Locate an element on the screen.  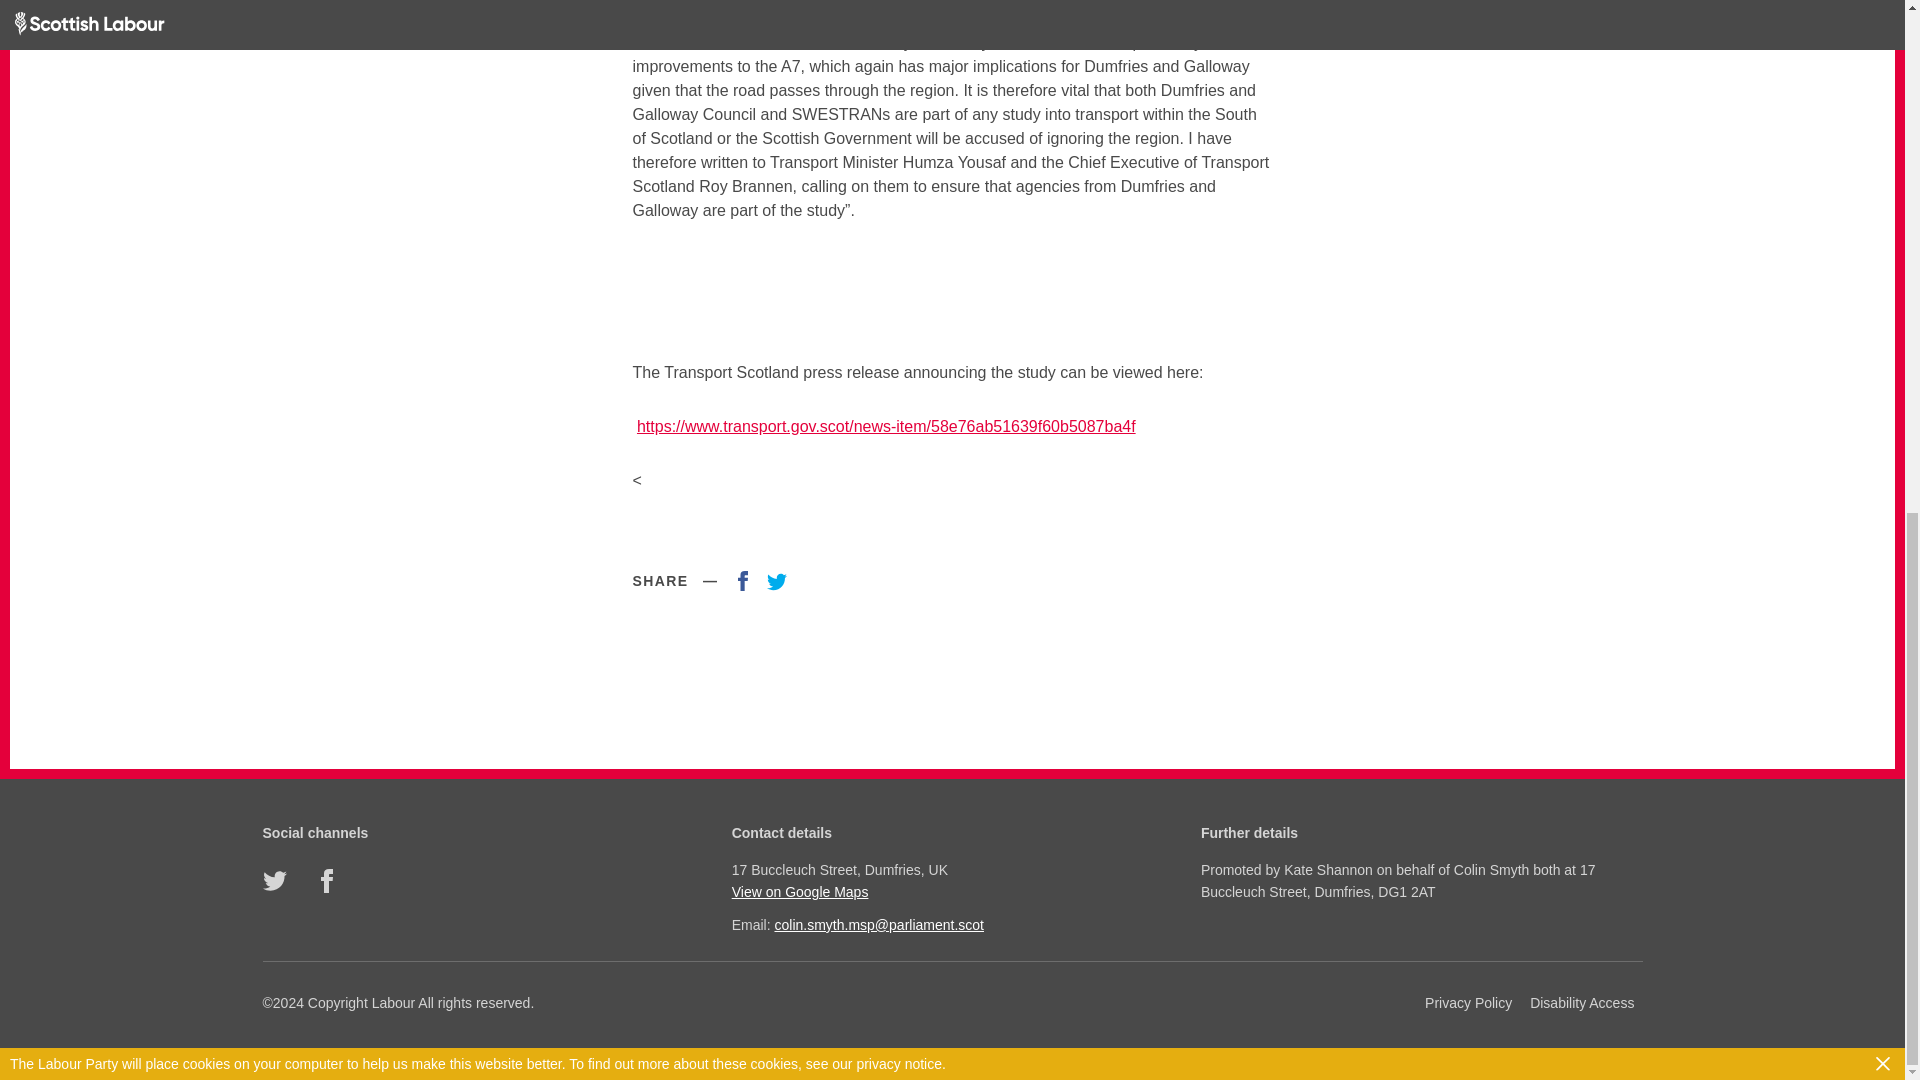
Privacy Policy is located at coordinates (1468, 1003).